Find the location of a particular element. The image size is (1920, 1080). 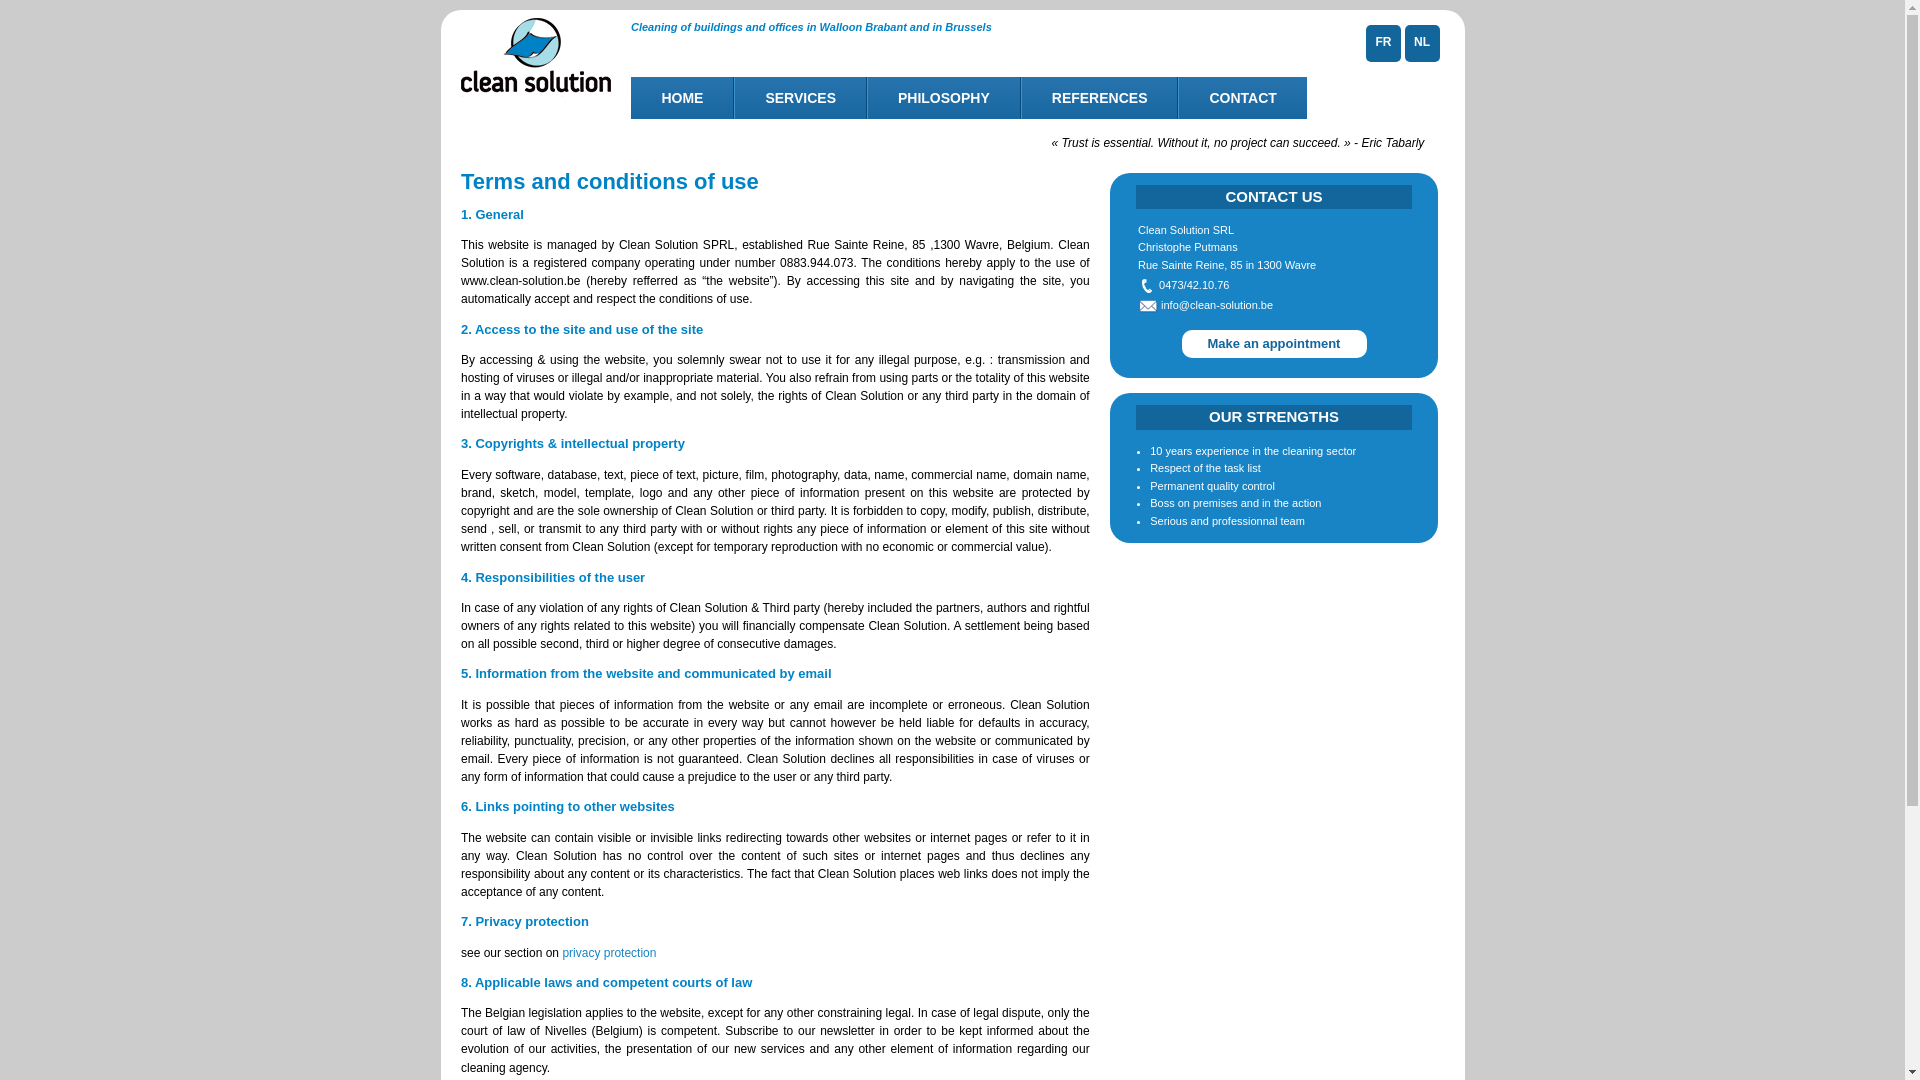

CONTACT is located at coordinates (1242, 98).